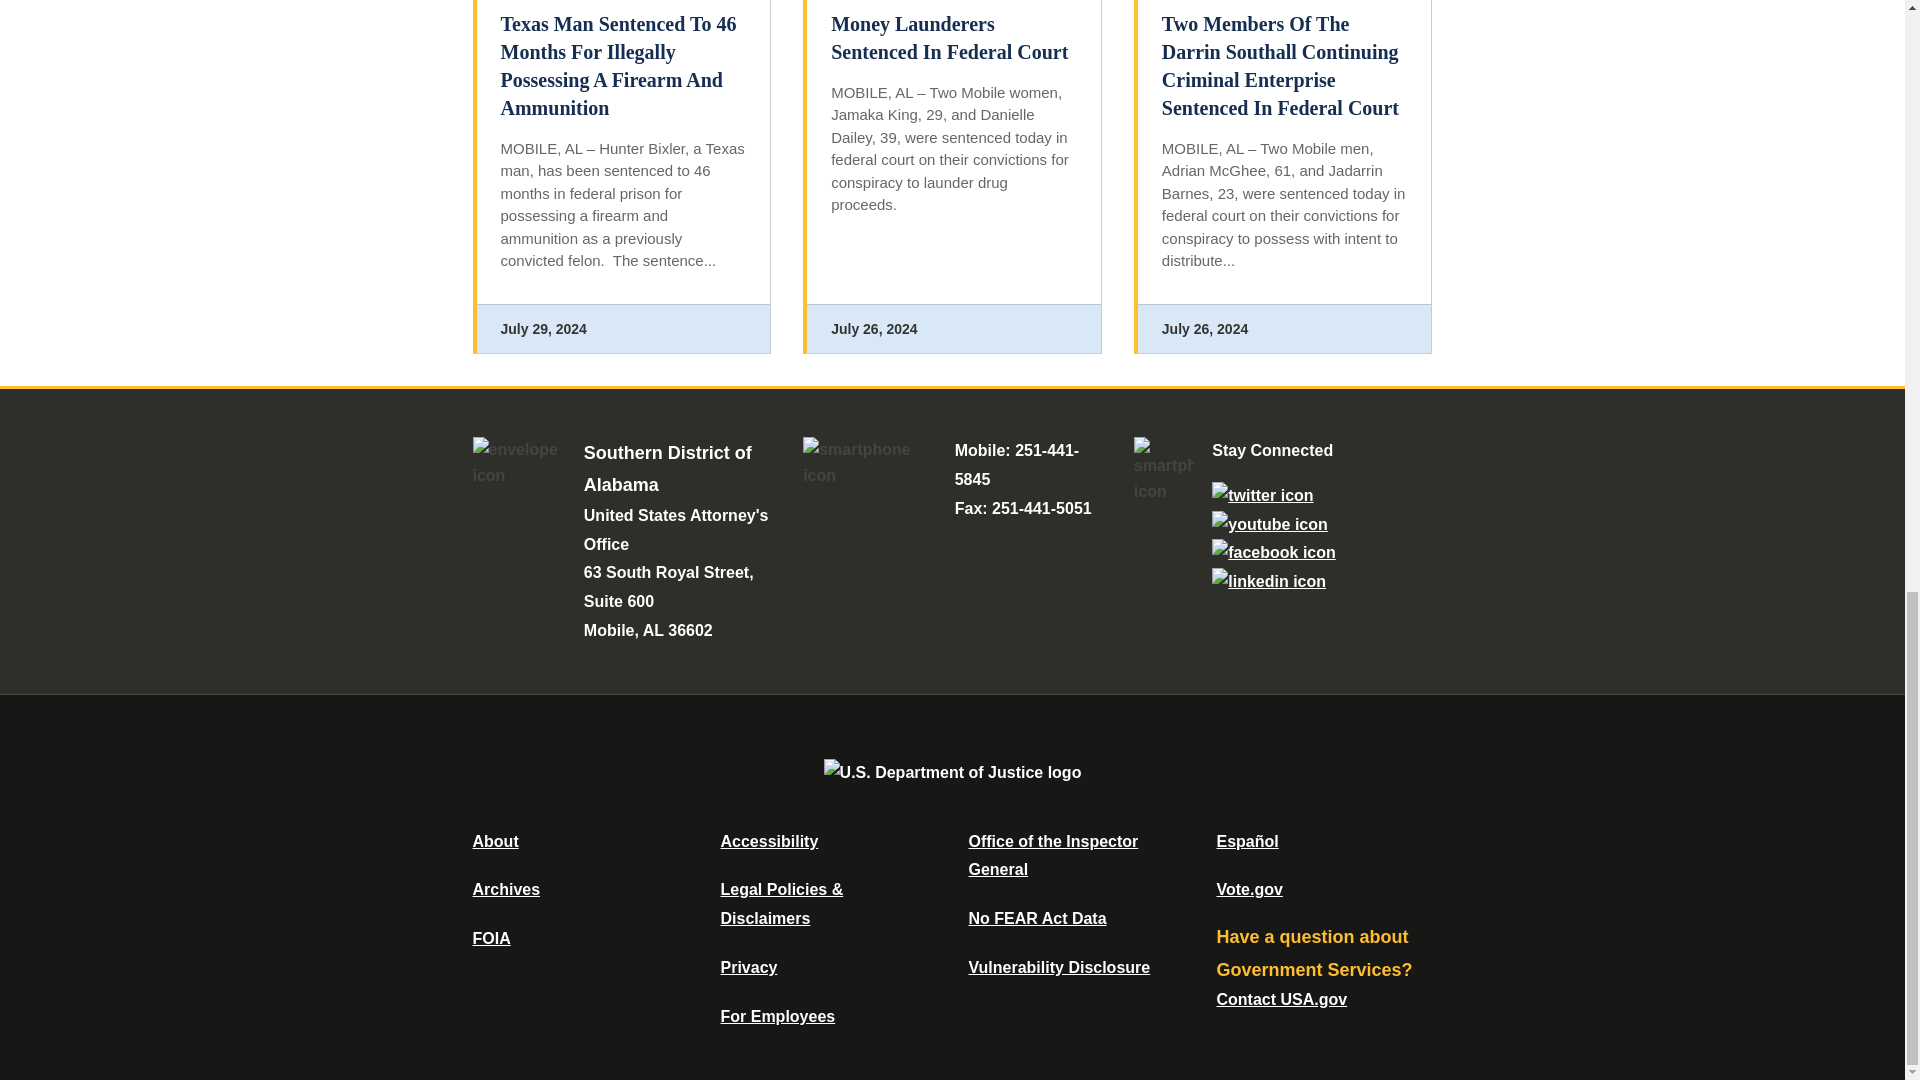  What do you see at coordinates (781, 904) in the screenshot?
I see `Legal Policies and Disclaimers` at bounding box center [781, 904].